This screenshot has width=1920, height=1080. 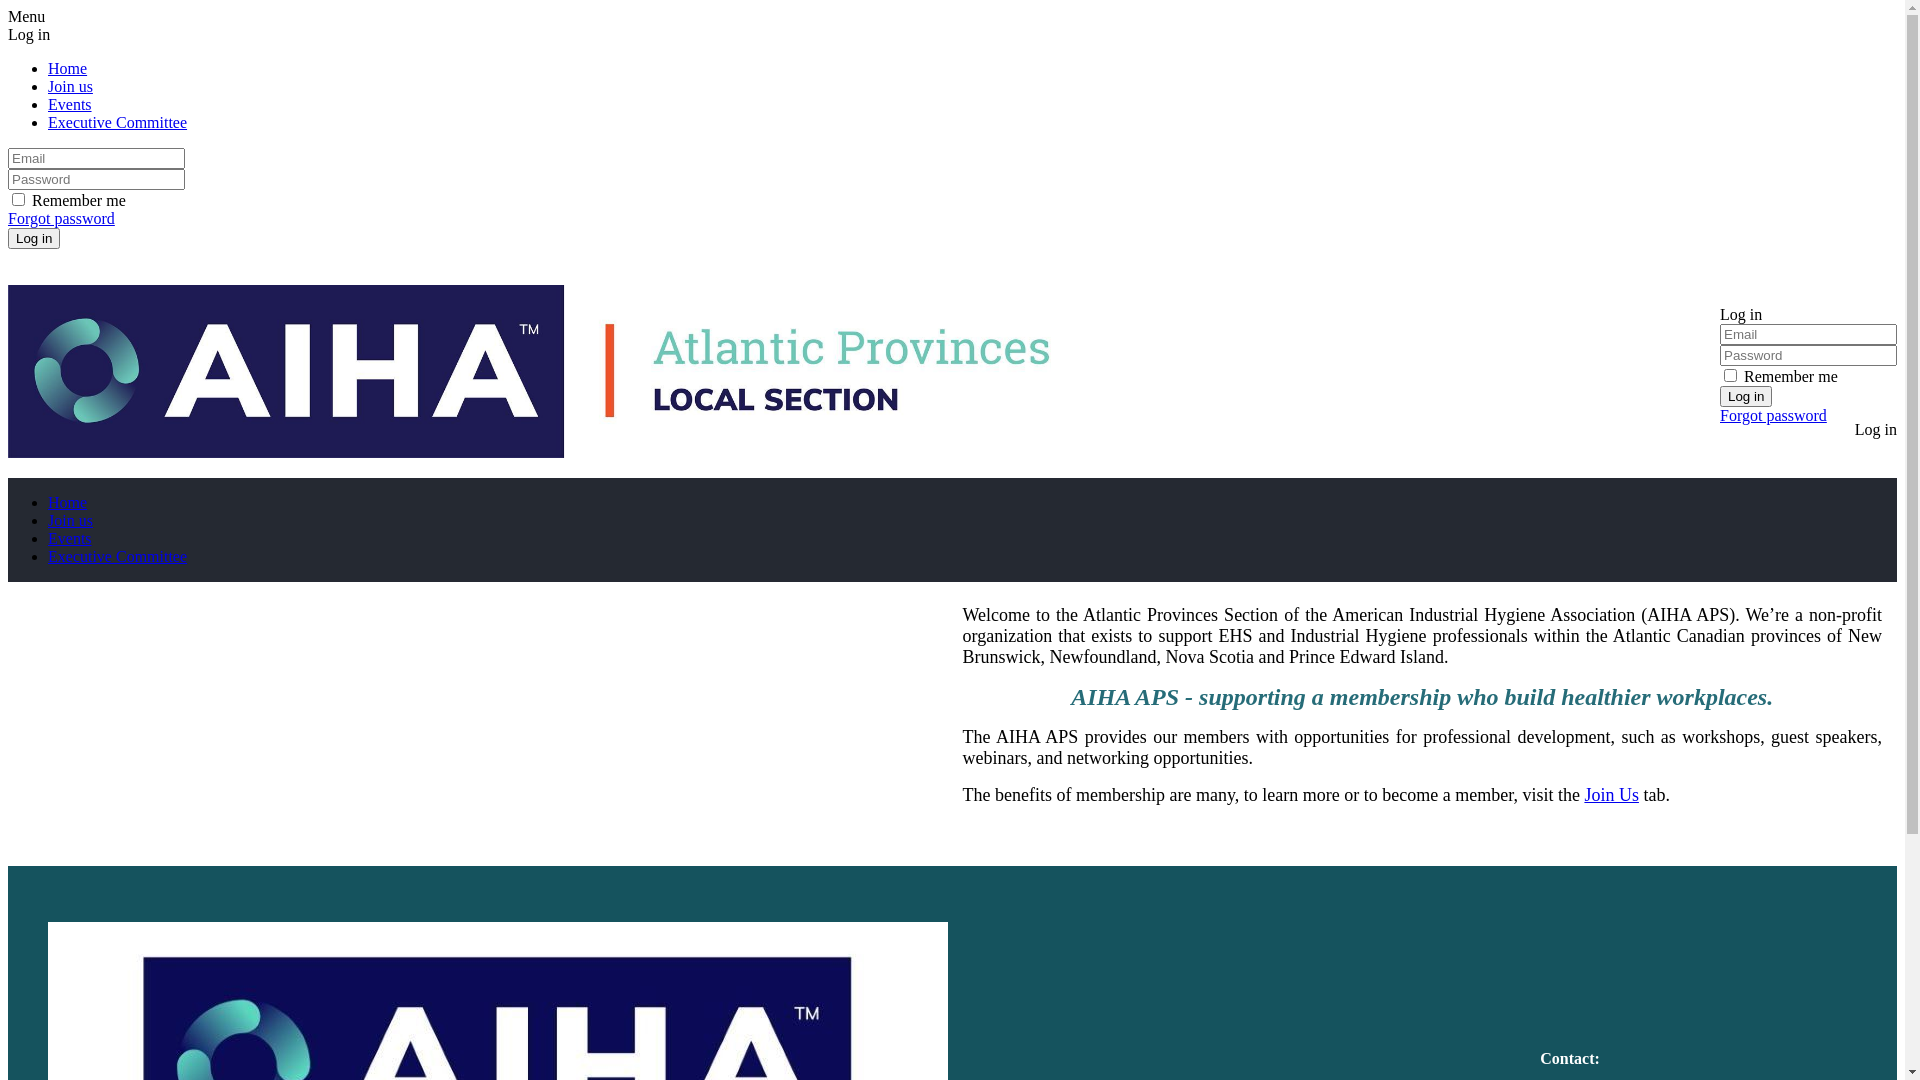 I want to click on Events, so click(x=70, y=104).